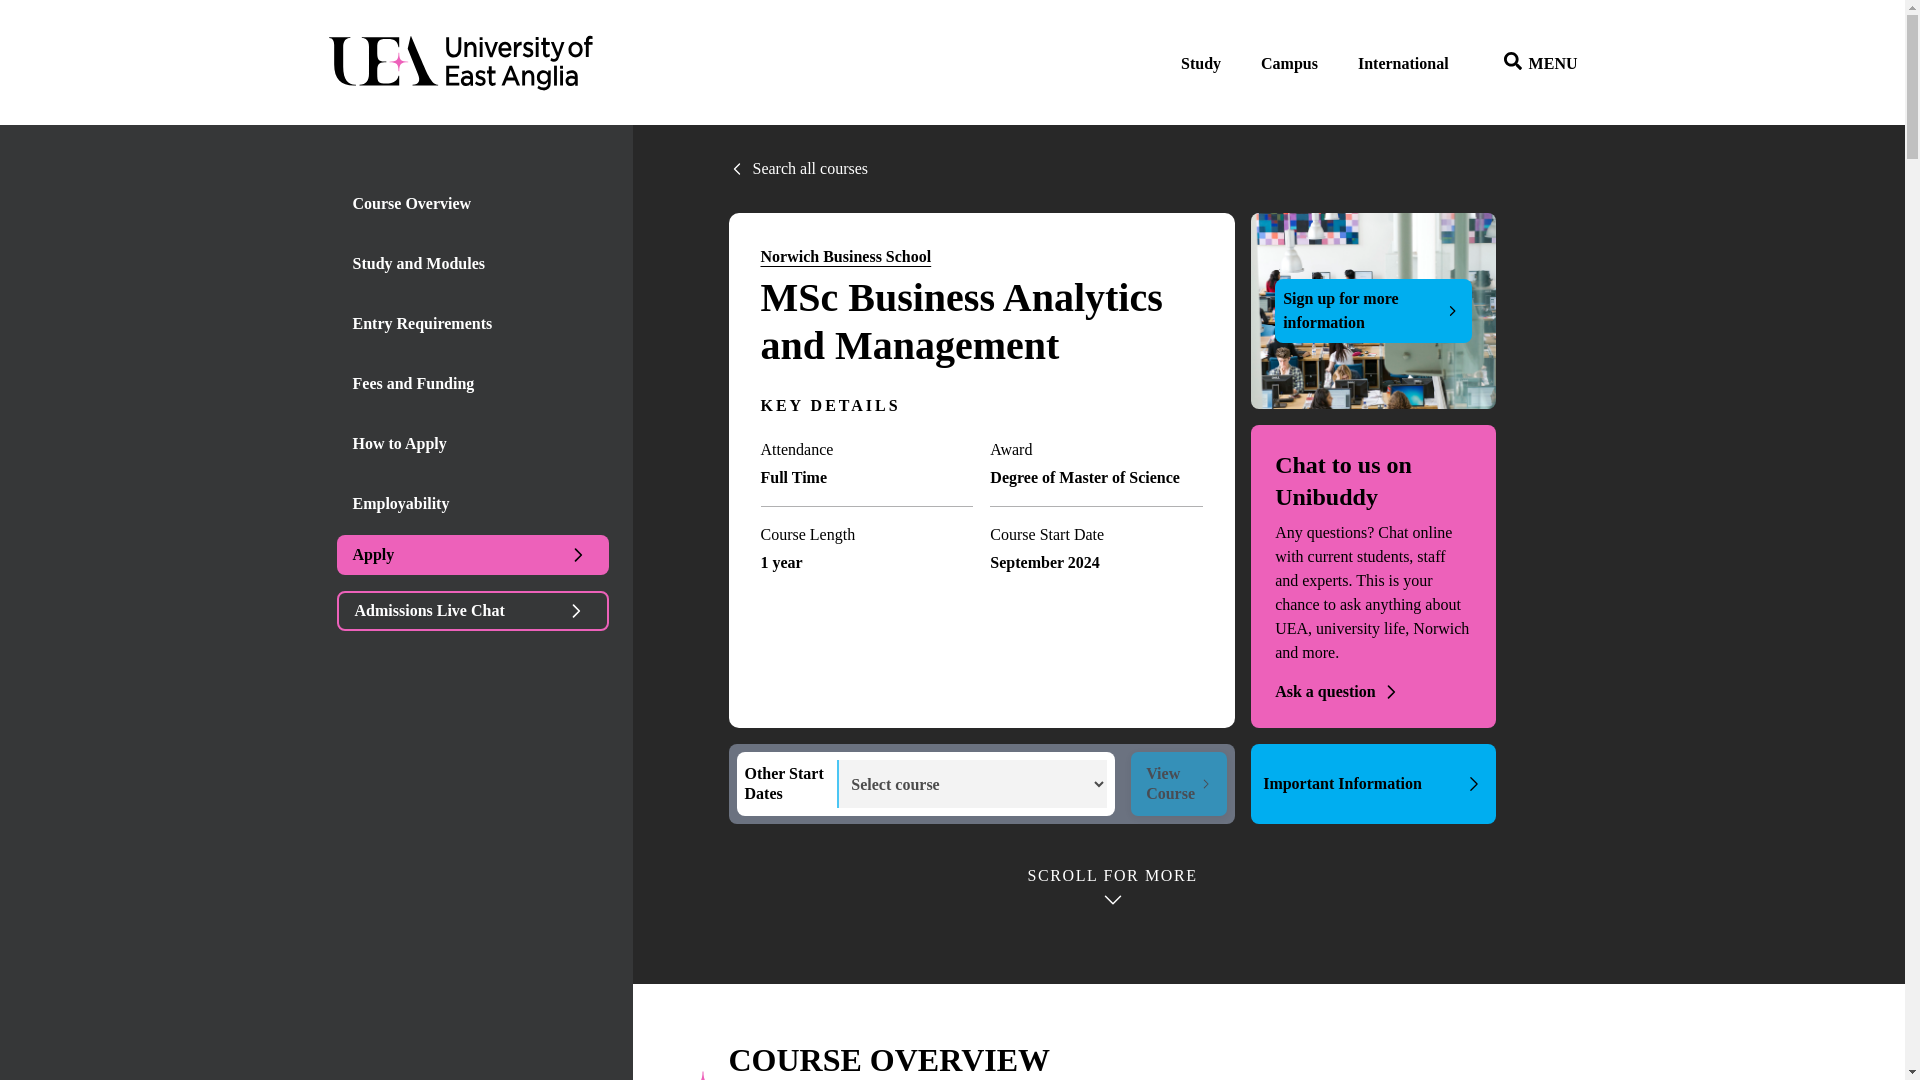  Describe the element at coordinates (462, 64) in the screenshot. I see `Go to University of East Anglia` at that location.